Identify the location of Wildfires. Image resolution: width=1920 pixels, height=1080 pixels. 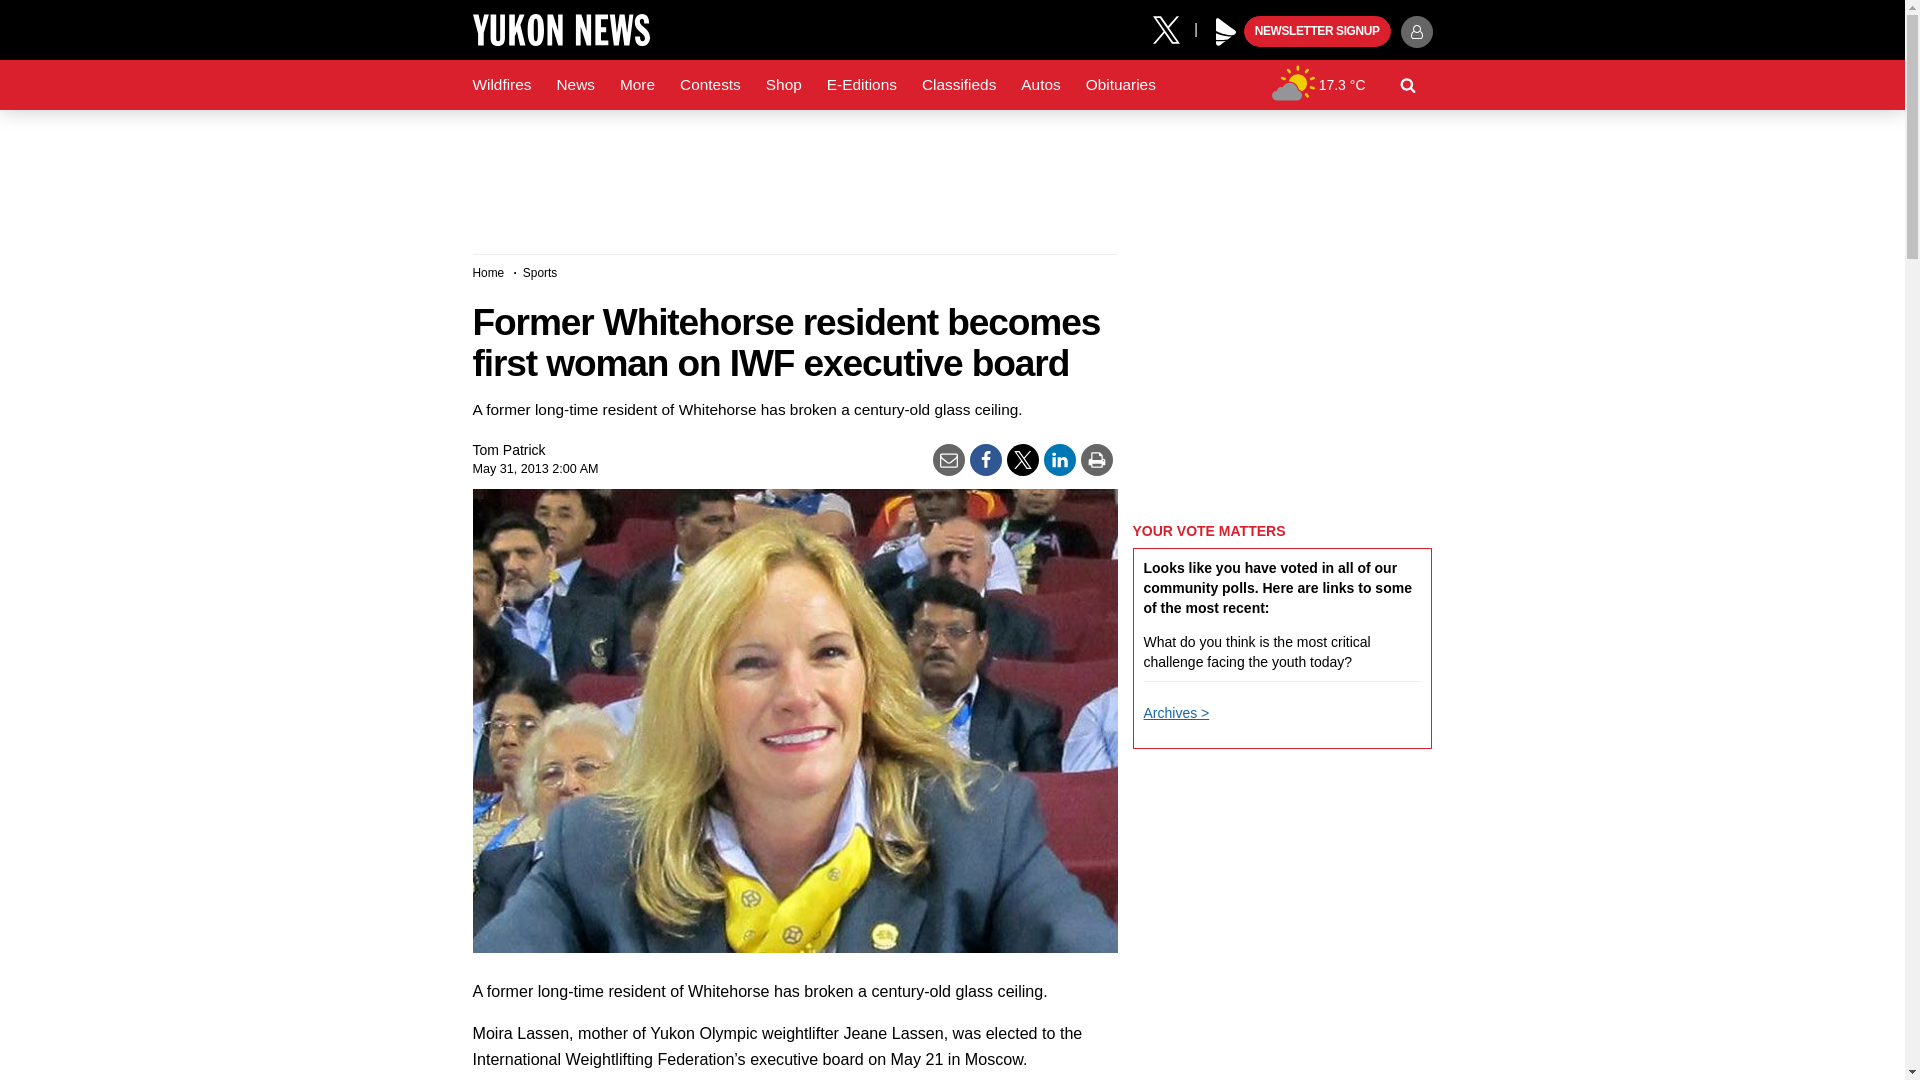
(502, 85).